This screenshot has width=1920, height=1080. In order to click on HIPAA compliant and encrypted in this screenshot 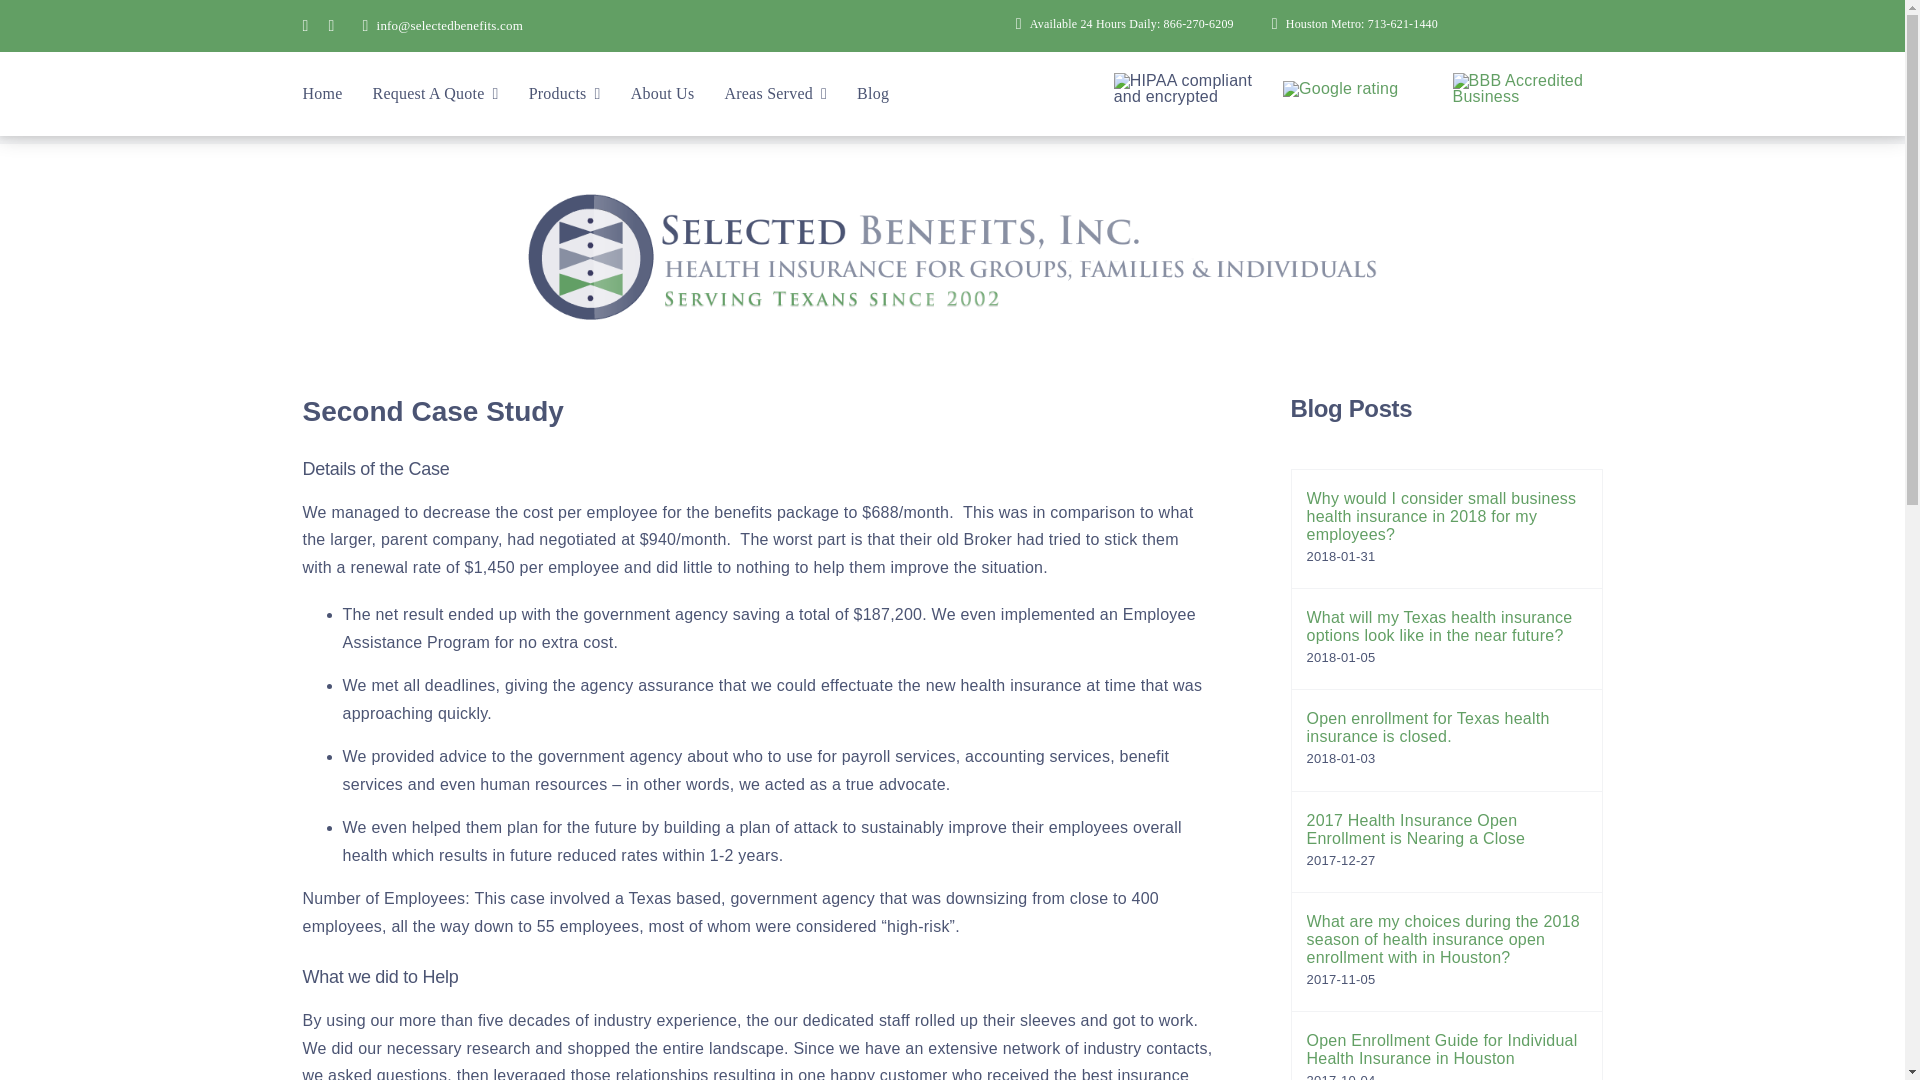, I will do `click(1188, 88)`.